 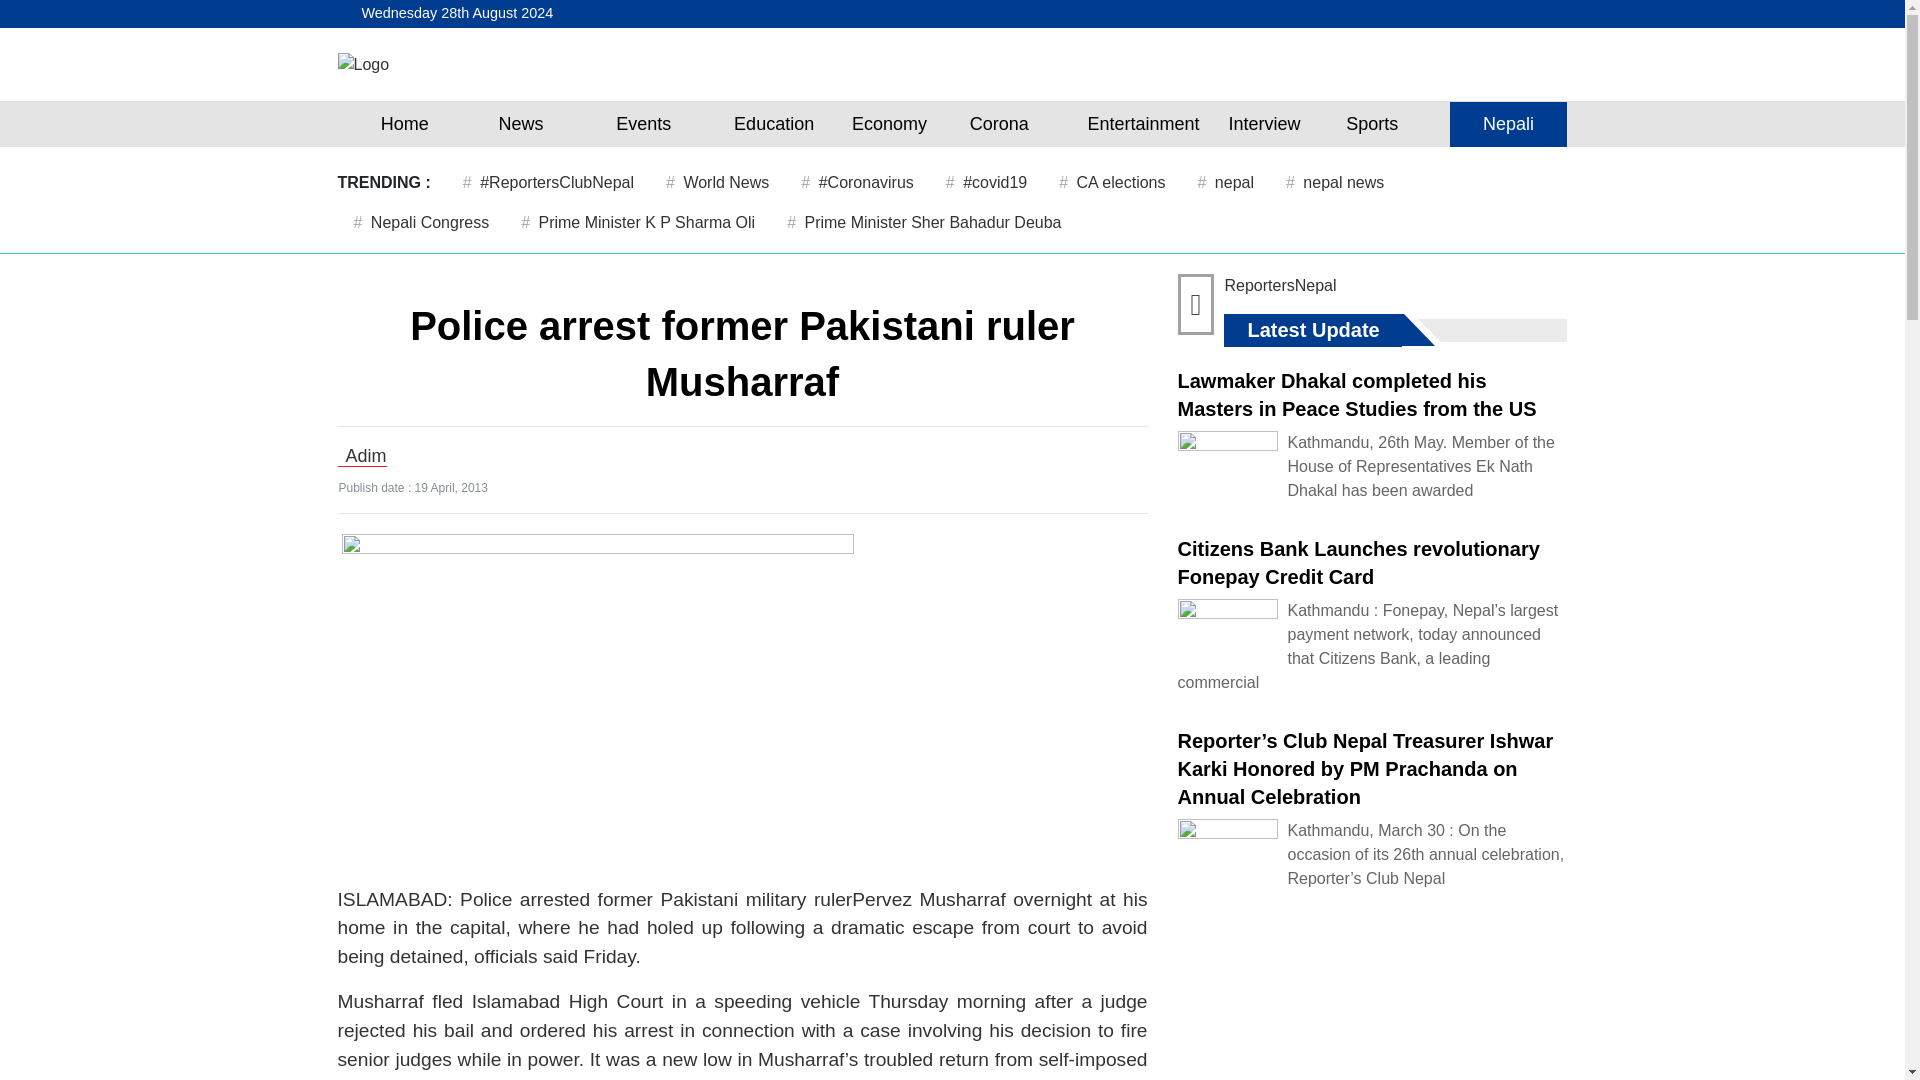 What do you see at coordinates (1508, 124) in the screenshot?
I see `Nepali` at bounding box center [1508, 124].